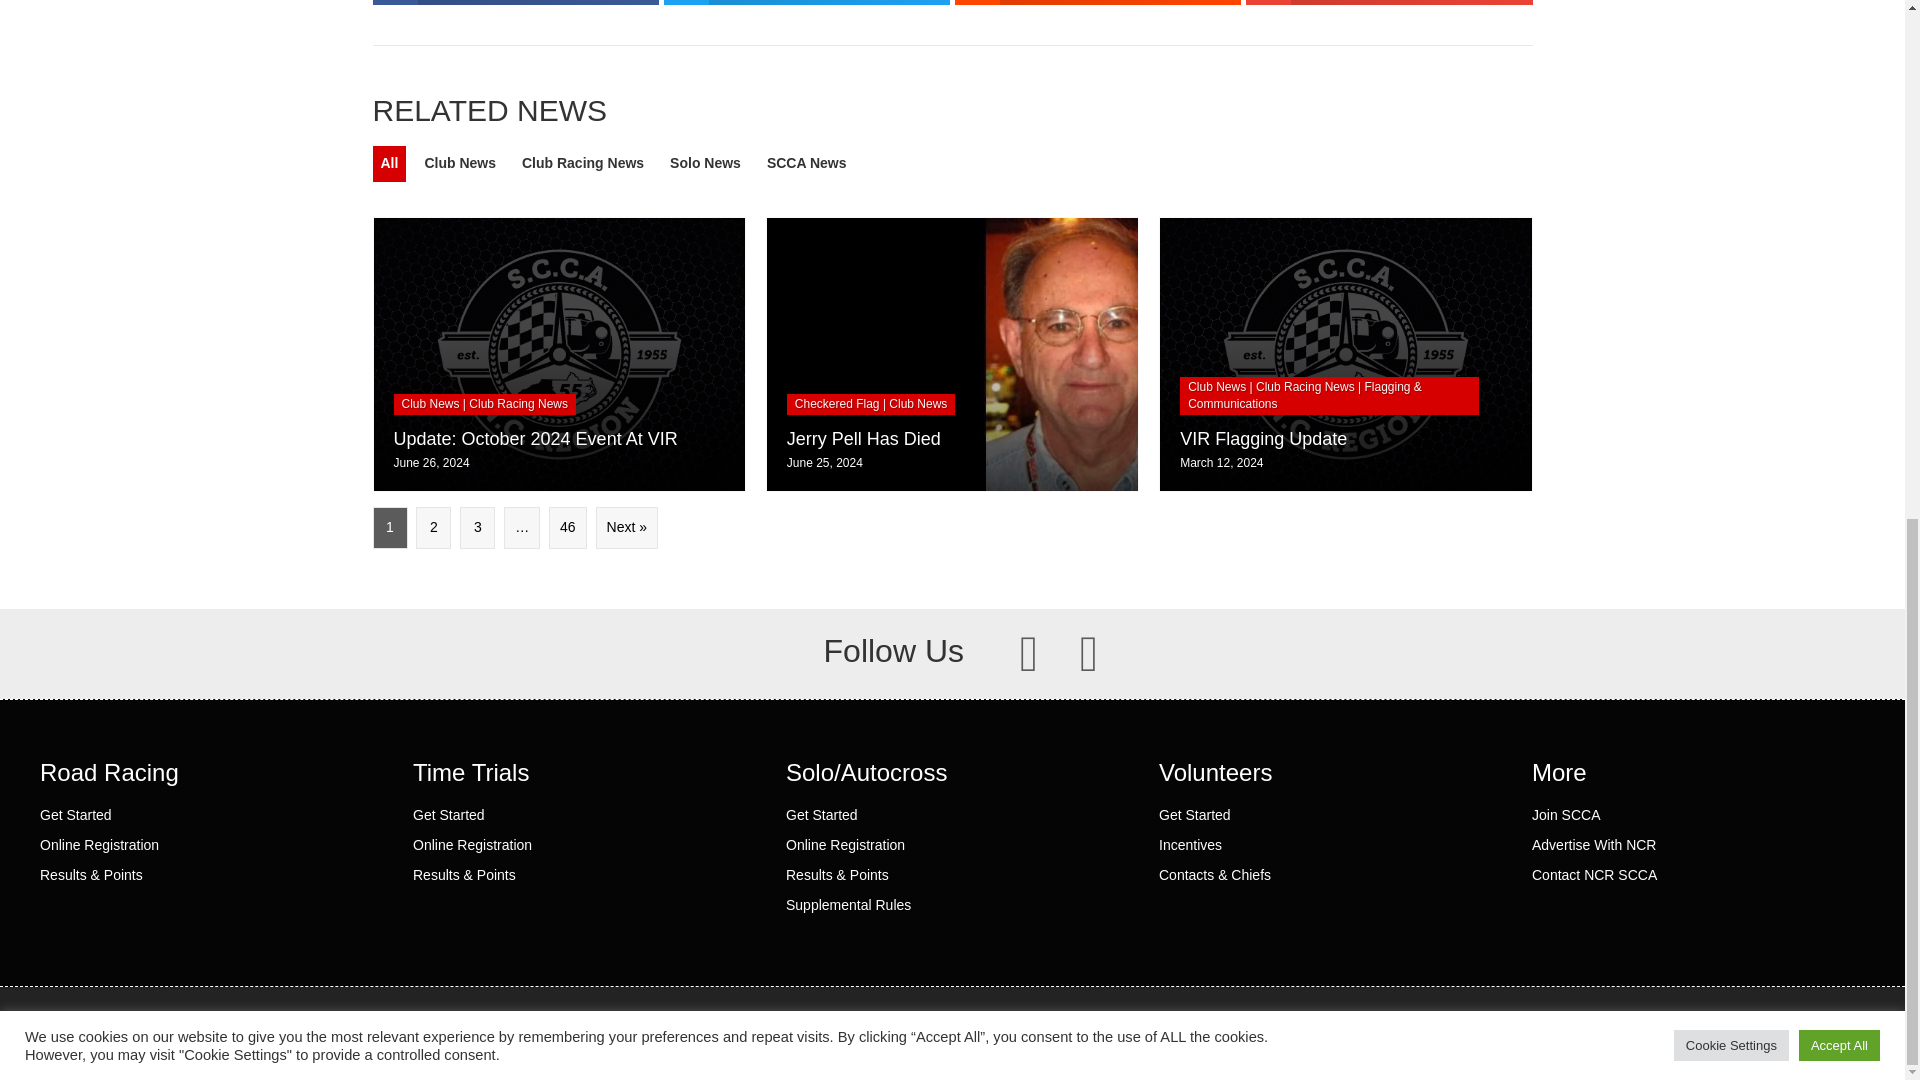 The image size is (1920, 1080). What do you see at coordinates (1029, 654) in the screenshot?
I see `facebook` at bounding box center [1029, 654].